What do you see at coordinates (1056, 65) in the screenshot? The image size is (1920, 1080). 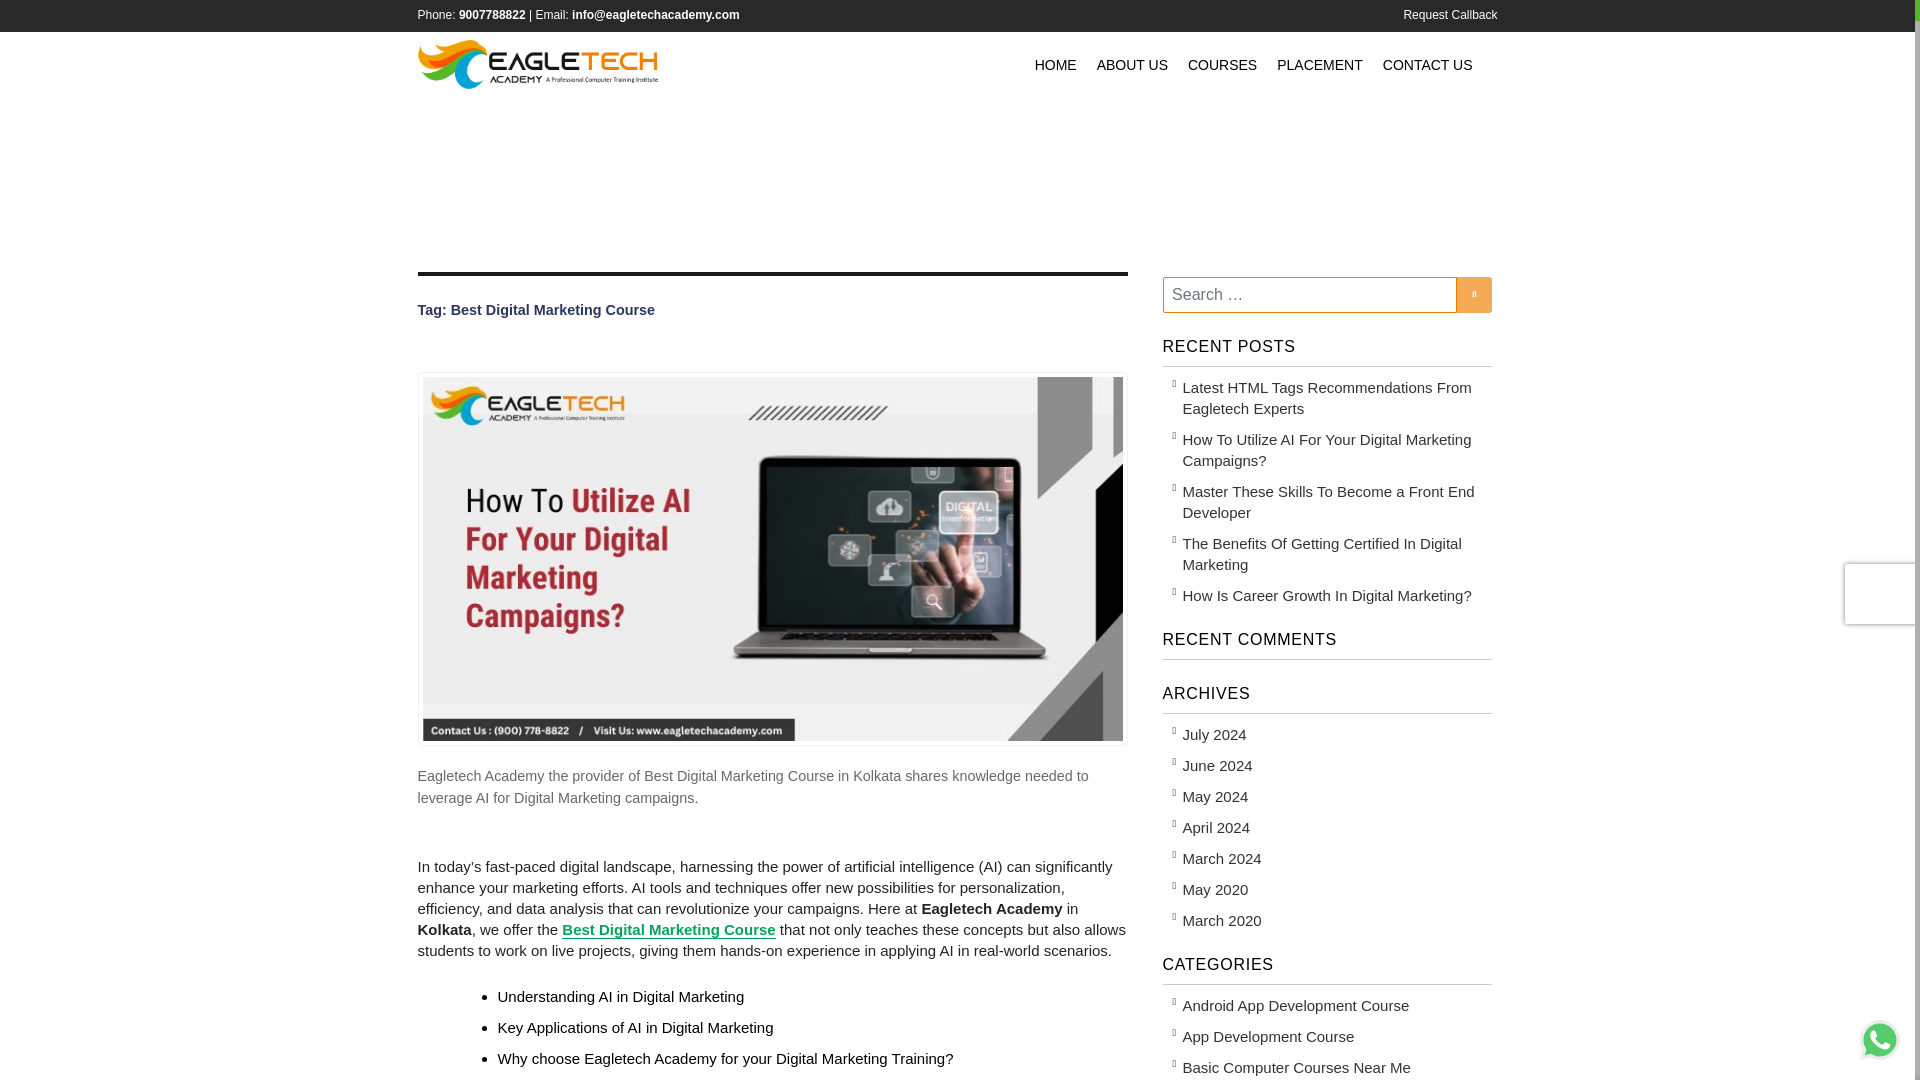 I see `HOME` at bounding box center [1056, 65].